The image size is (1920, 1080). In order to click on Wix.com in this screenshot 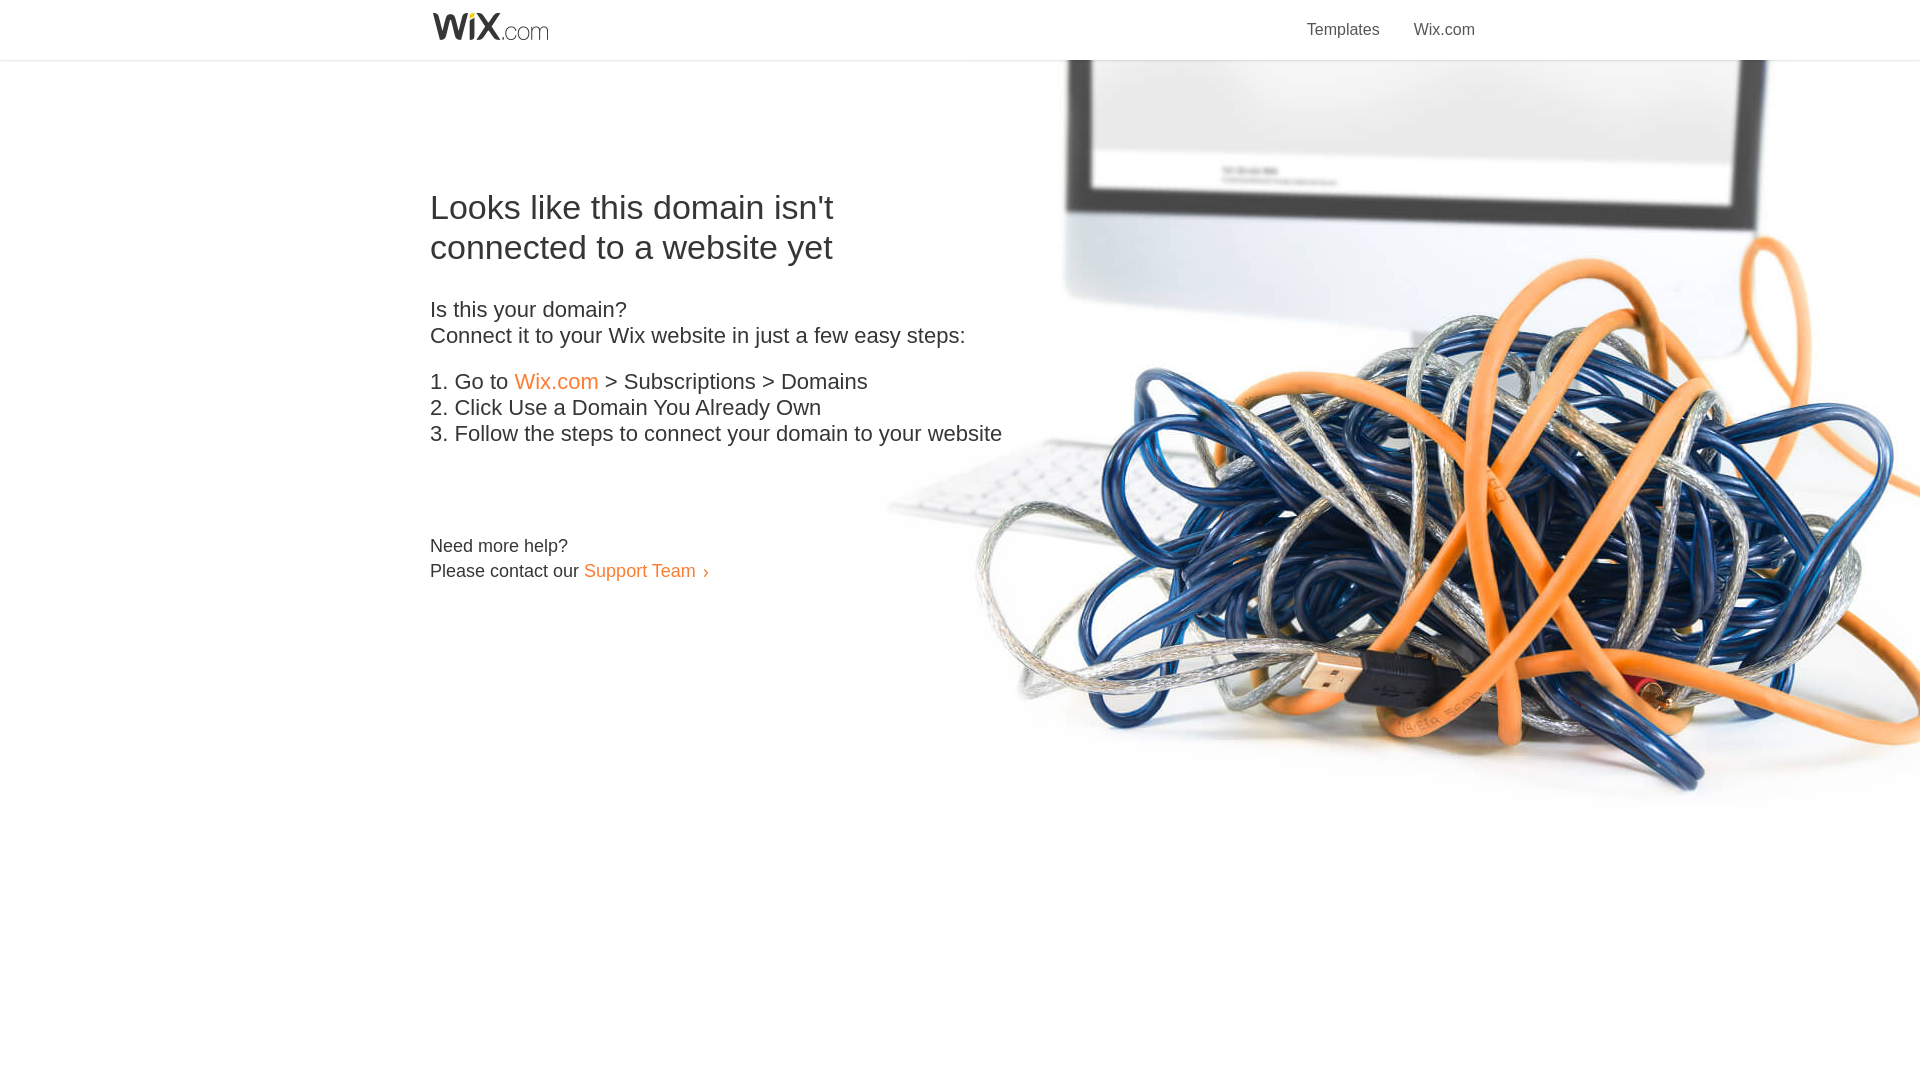, I will do `click(1444, 18)`.